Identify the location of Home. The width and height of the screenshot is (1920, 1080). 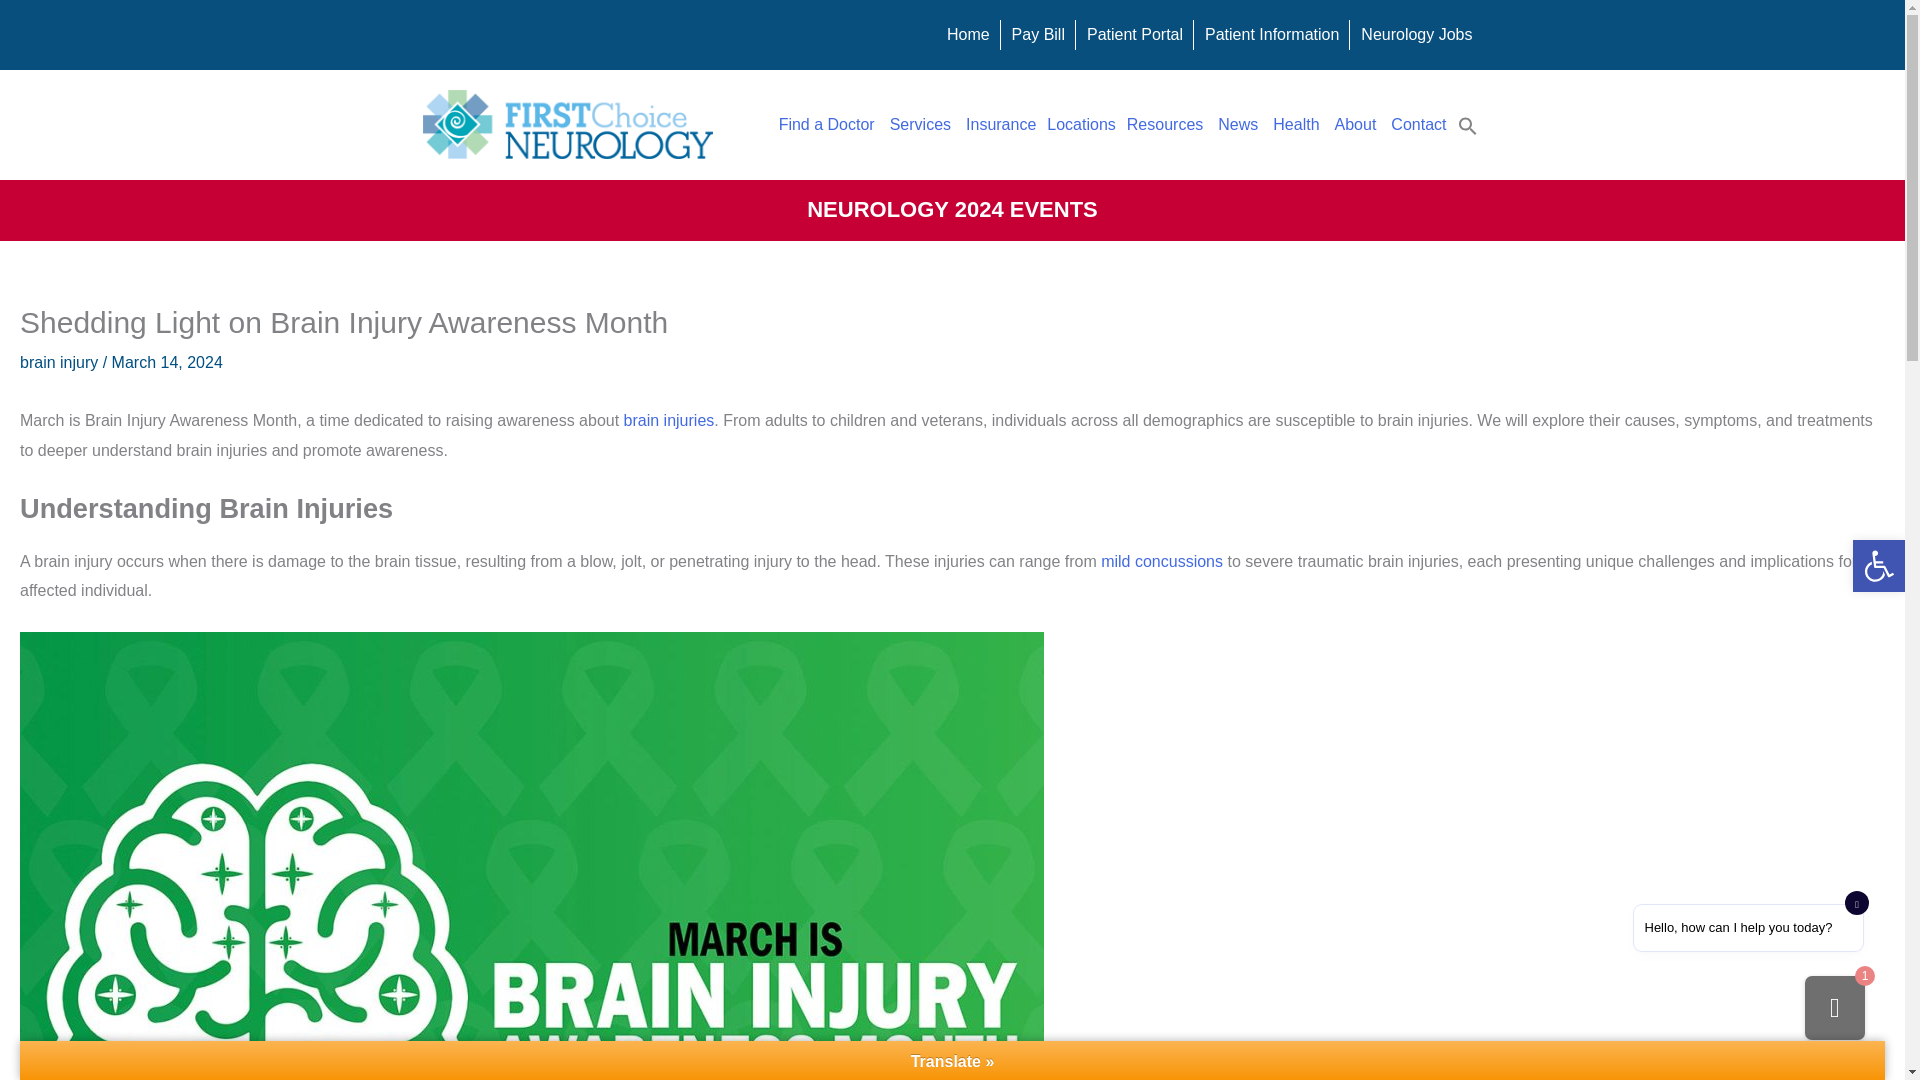
(968, 34).